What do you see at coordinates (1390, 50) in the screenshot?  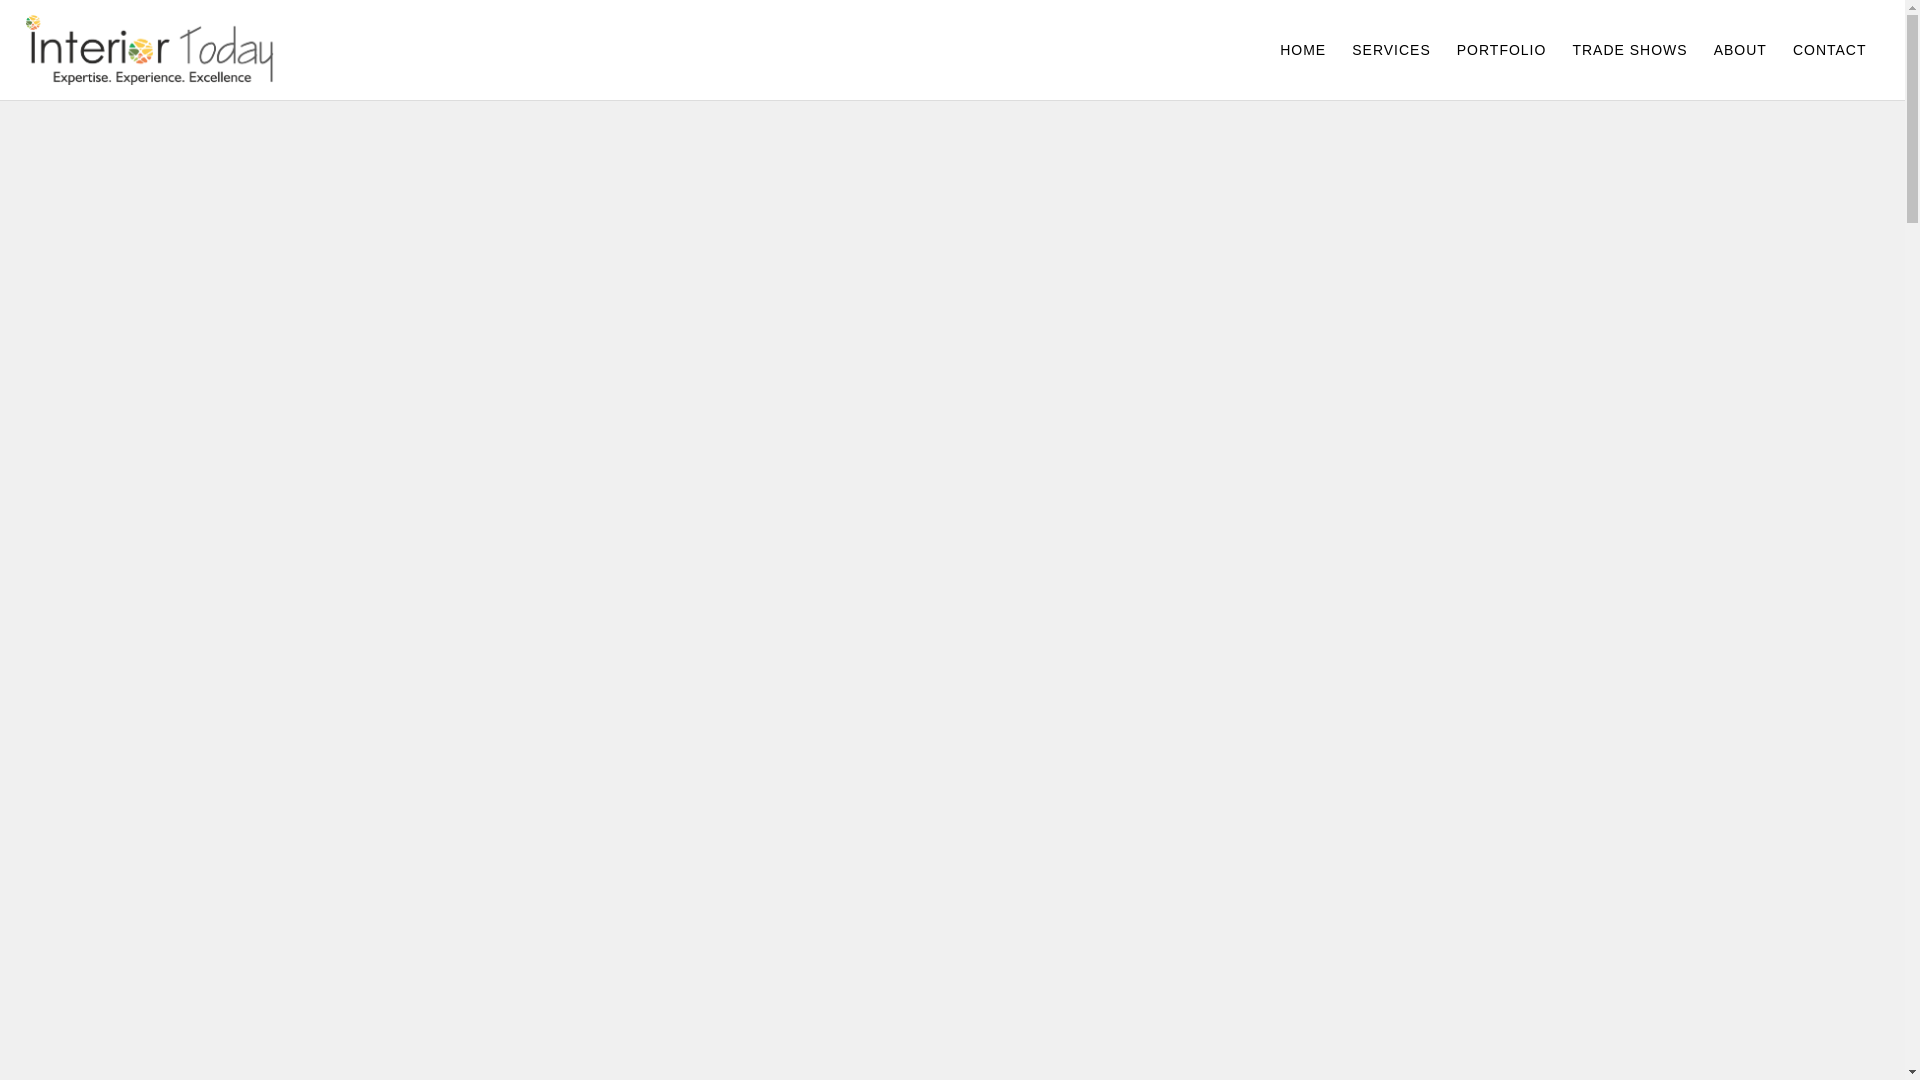 I see `SERVICES` at bounding box center [1390, 50].